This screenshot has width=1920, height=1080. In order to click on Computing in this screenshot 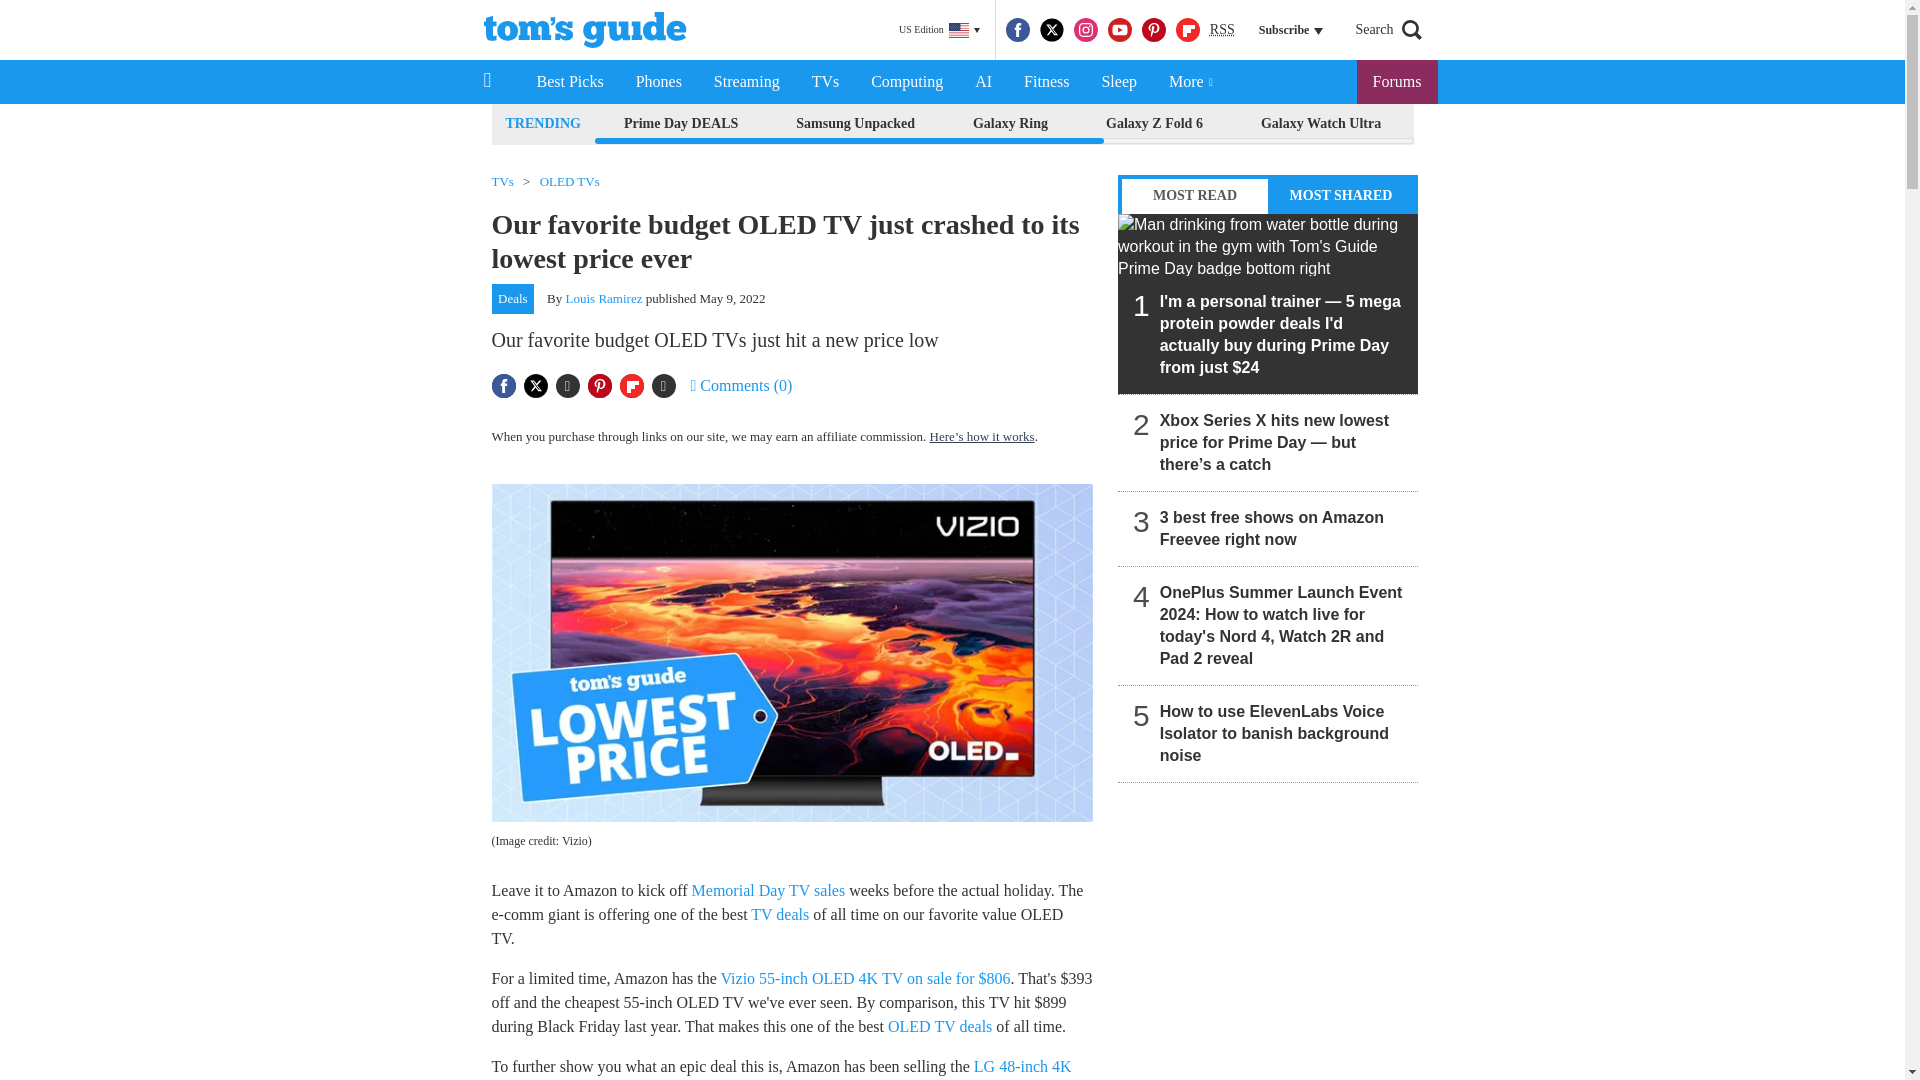, I will do `click(906, 82)`.